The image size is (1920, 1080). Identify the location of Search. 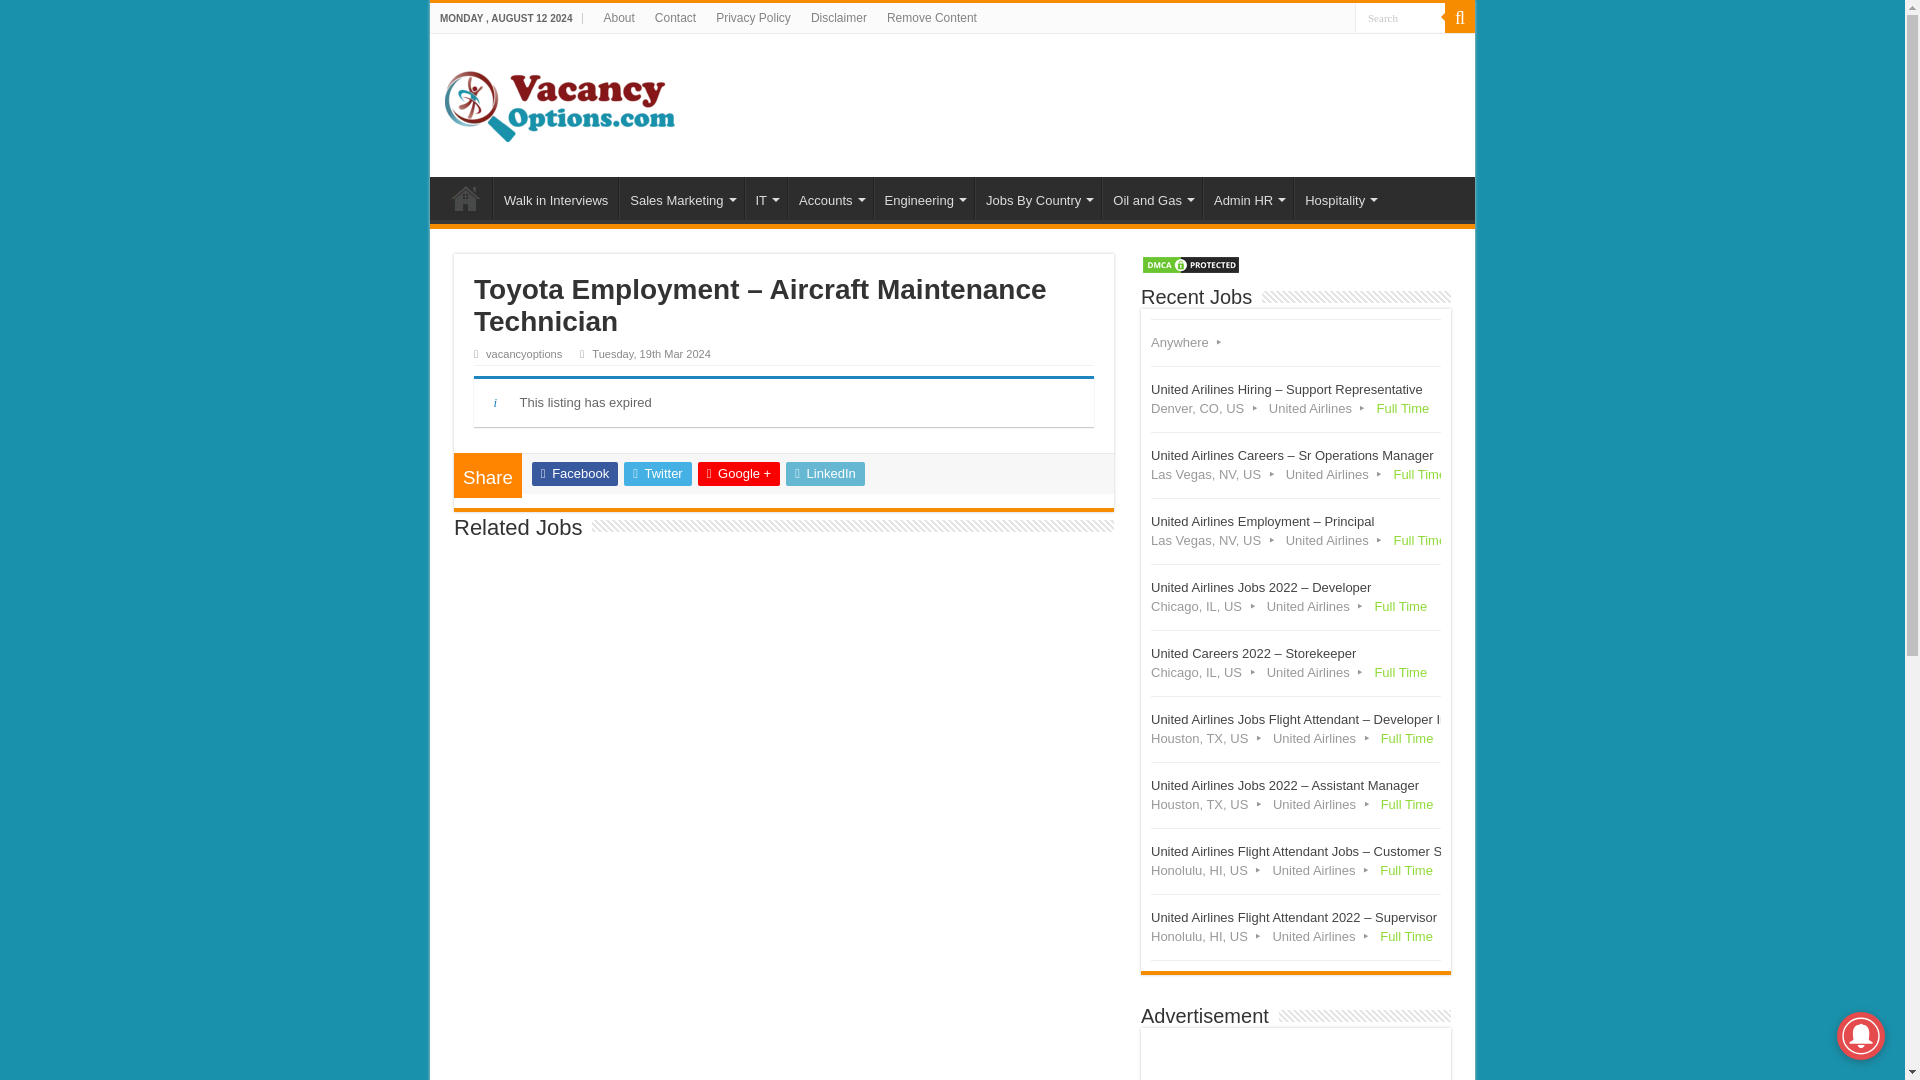
(1400, 18).